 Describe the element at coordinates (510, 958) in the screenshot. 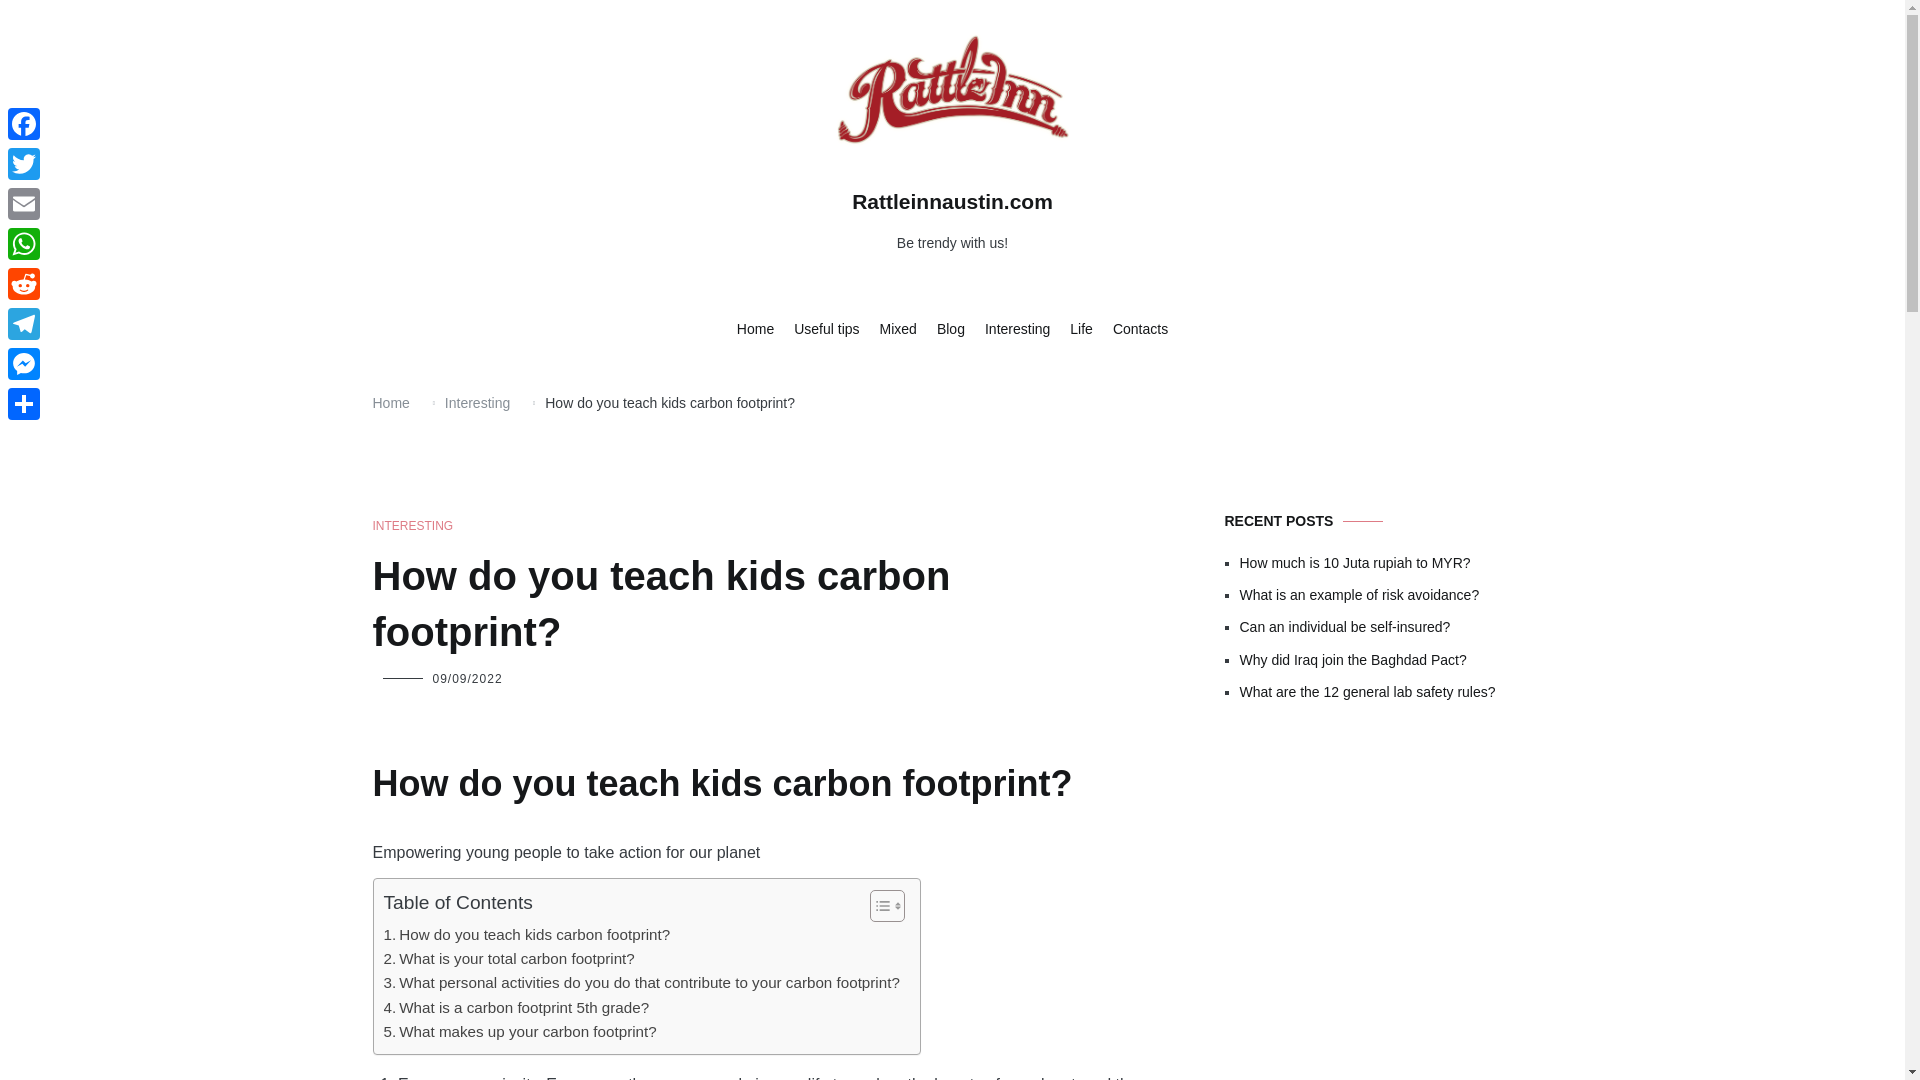

I see `What is your total carbon footprint?` at that location.